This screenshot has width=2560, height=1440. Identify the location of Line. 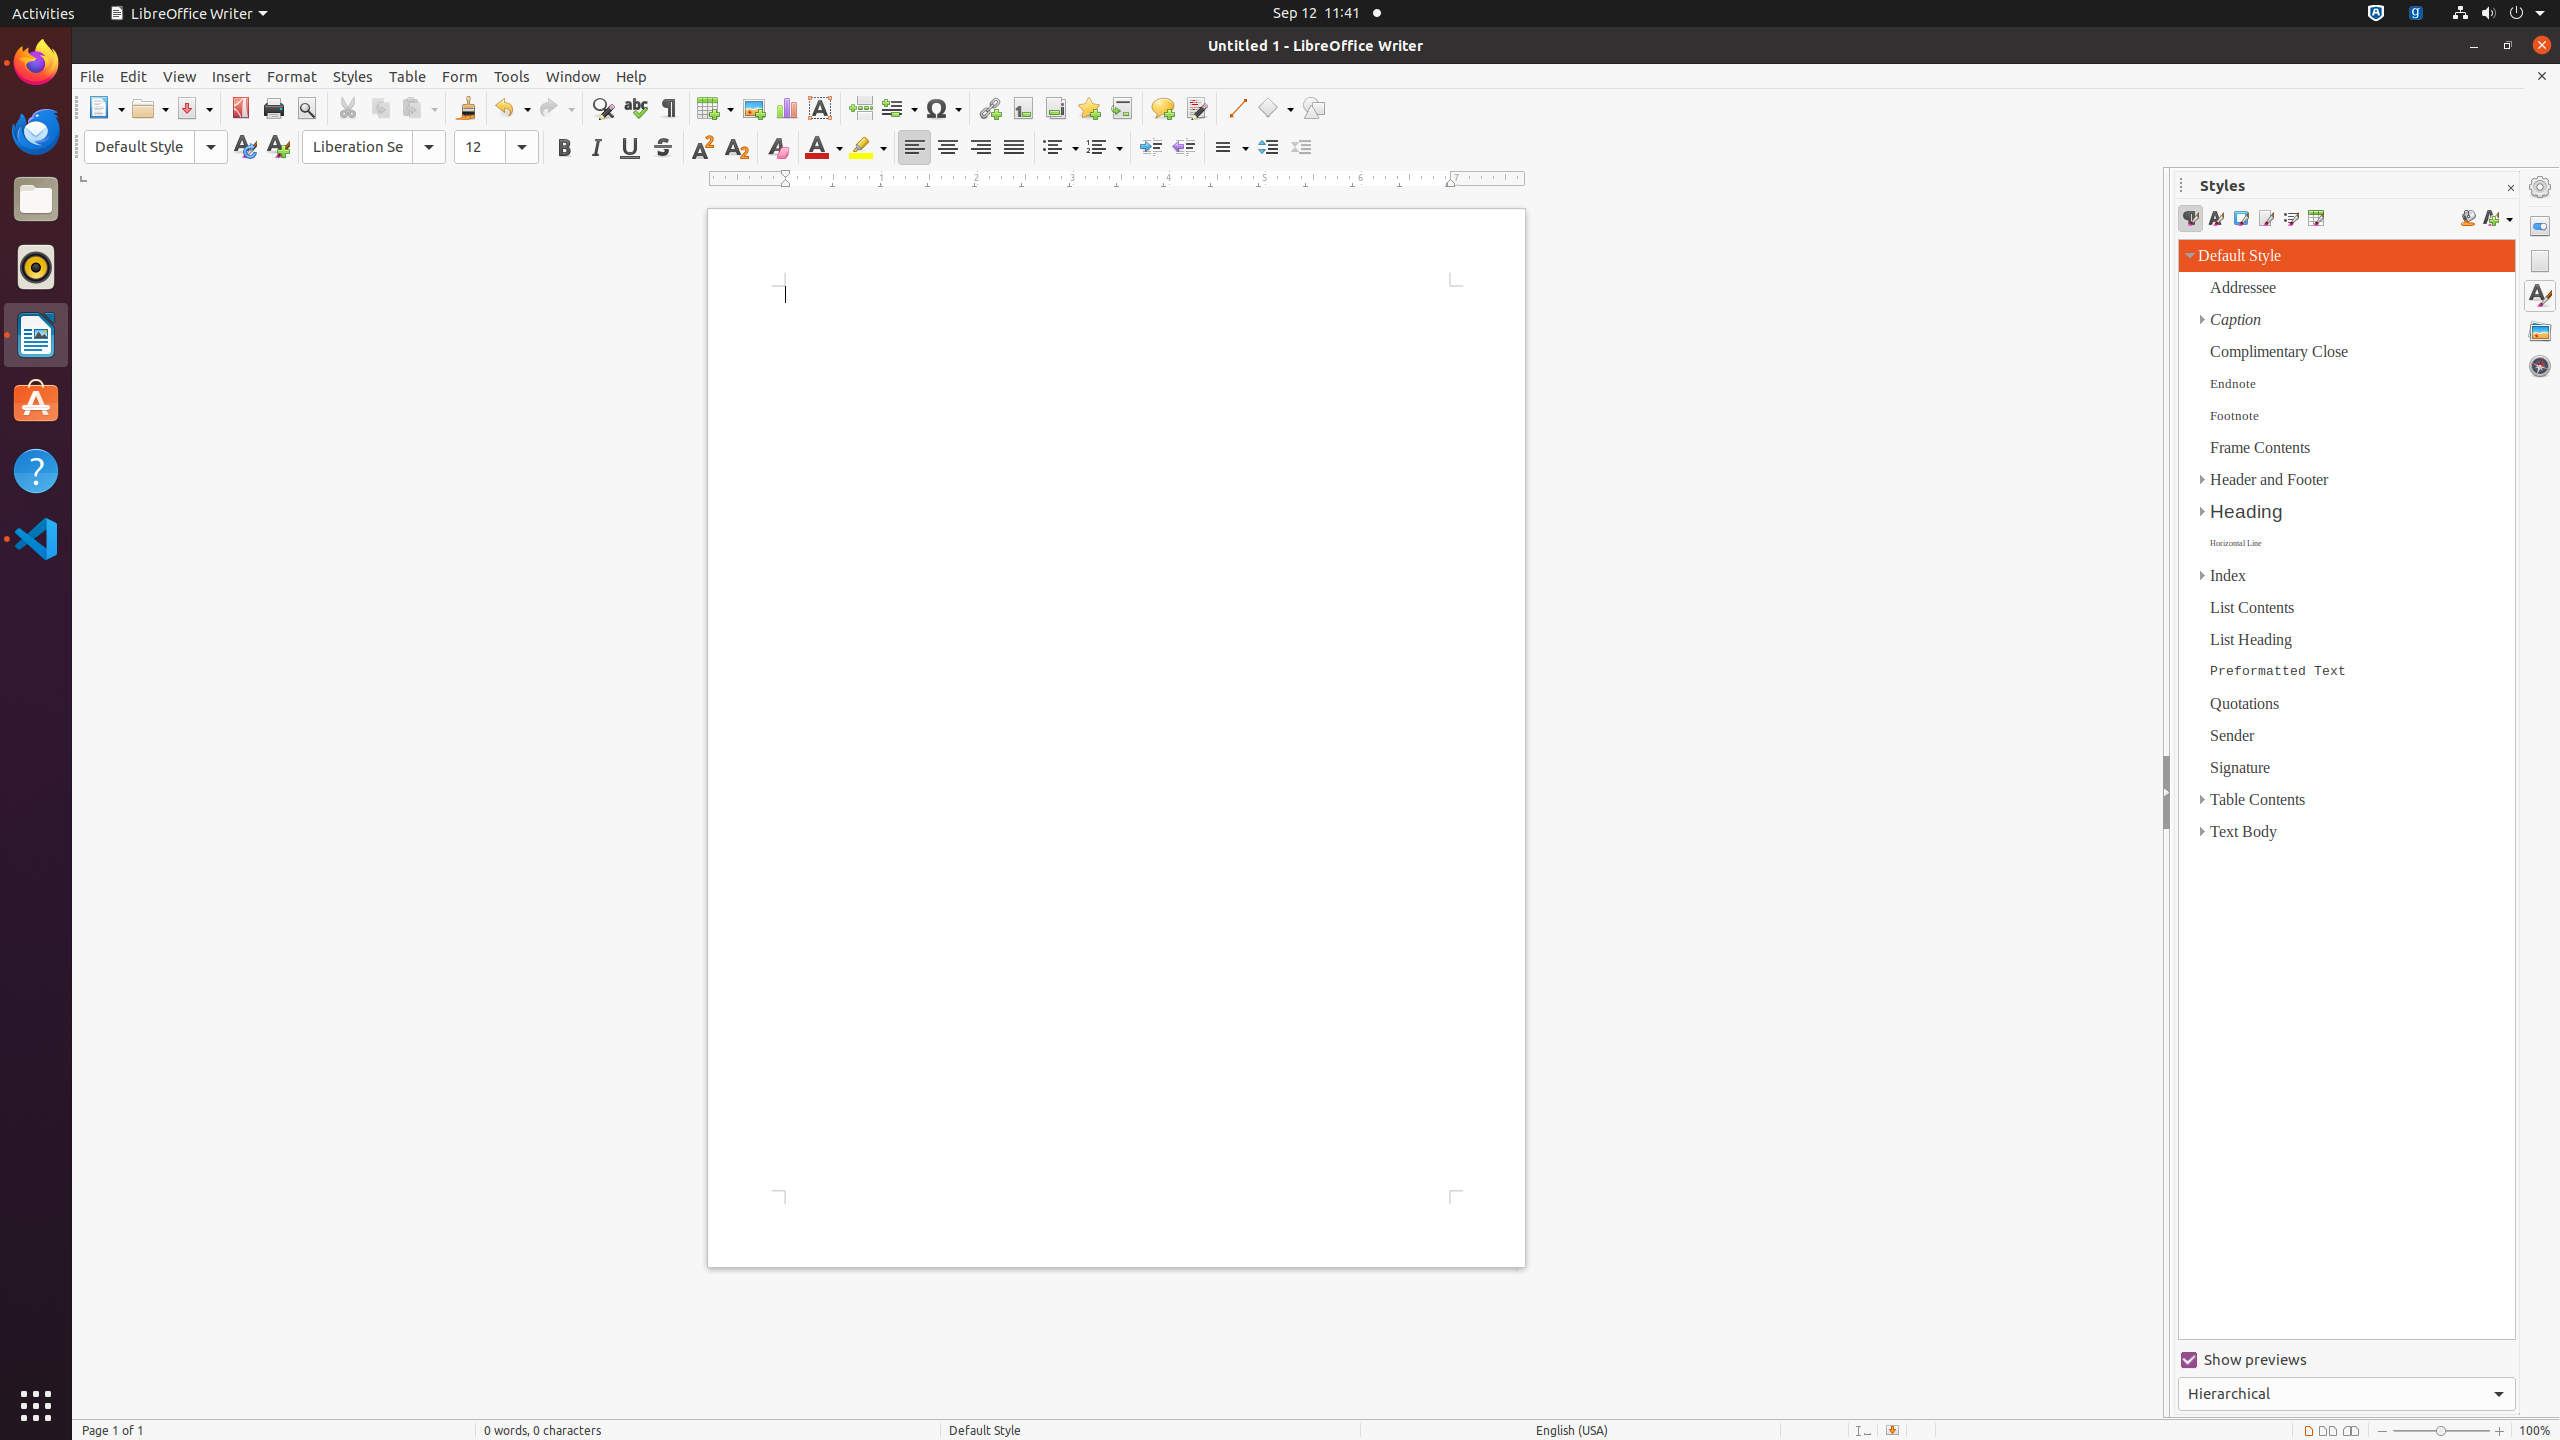
(1236, 108).